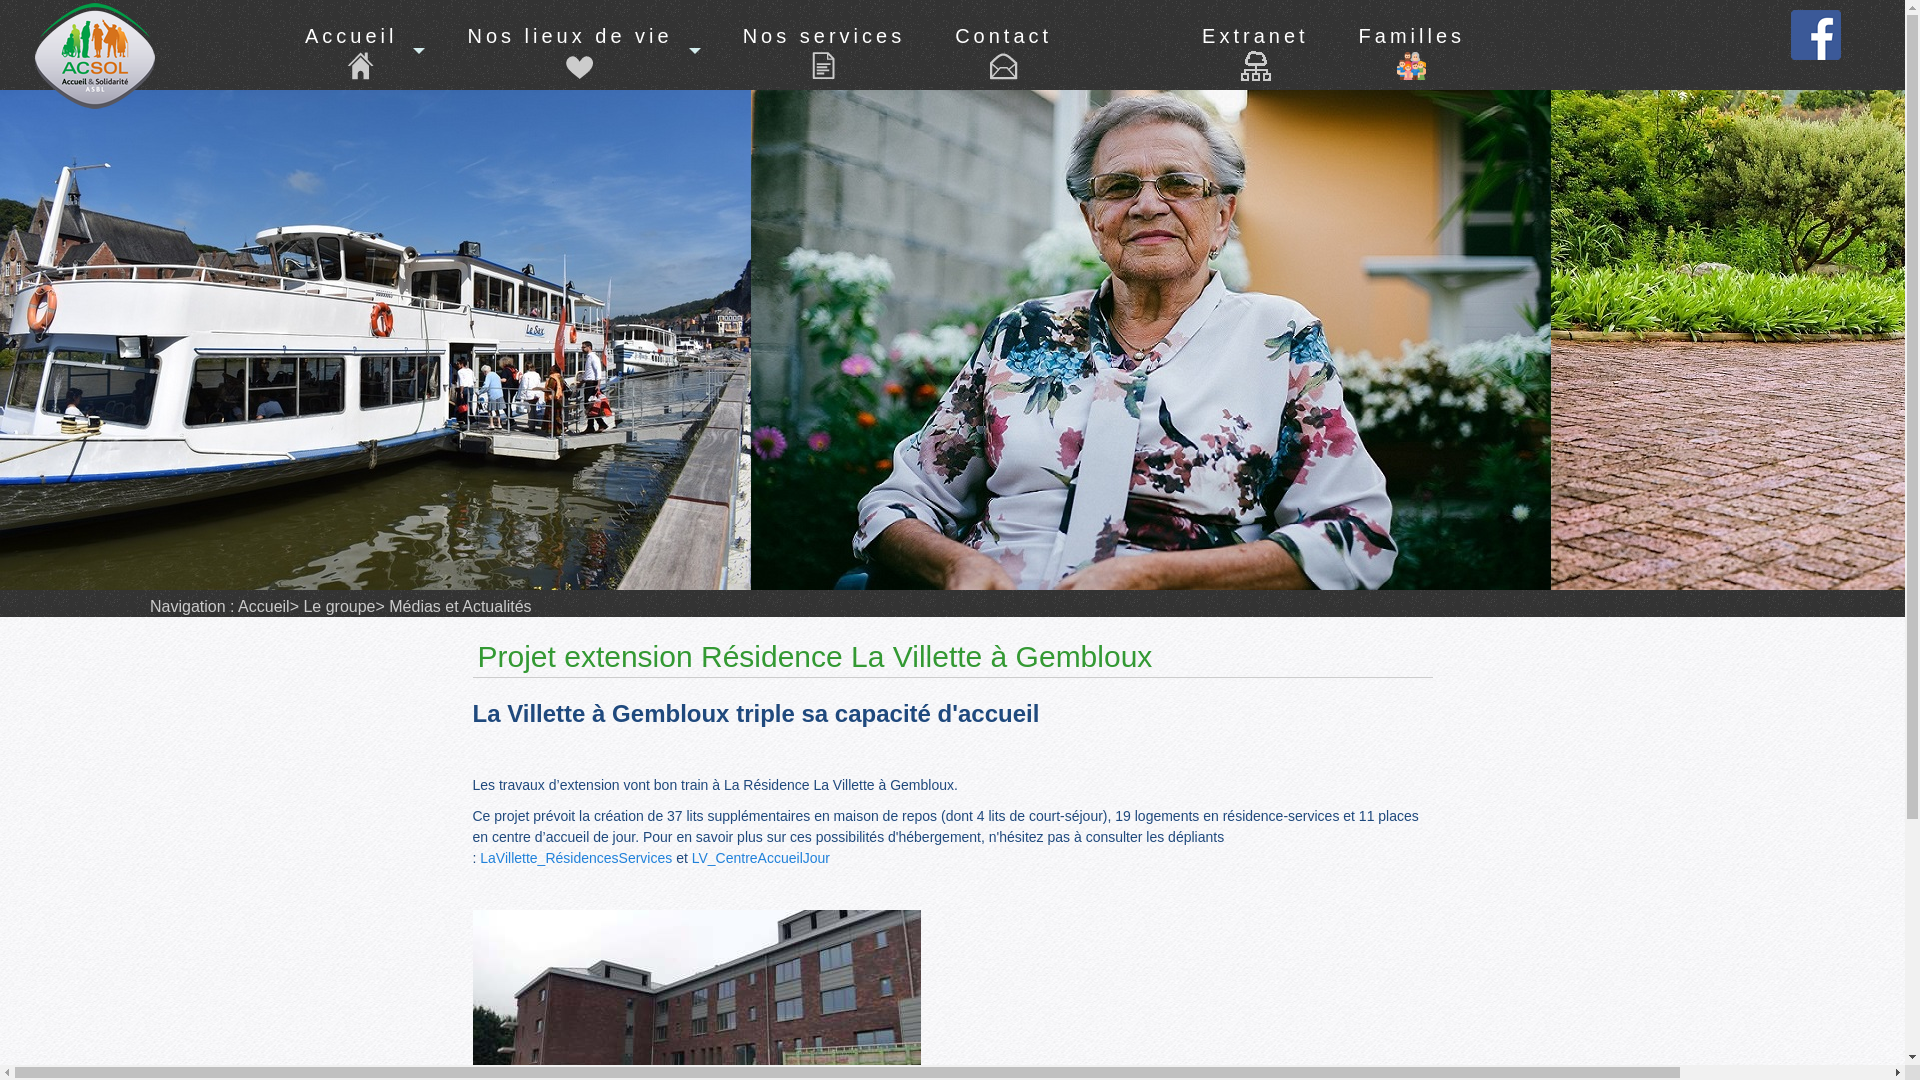 This screenshot has height=1080, width=1920. Describe the element at coordinates (580, 66) in the screenshot. I see `Nos lieux de vie` at that location.